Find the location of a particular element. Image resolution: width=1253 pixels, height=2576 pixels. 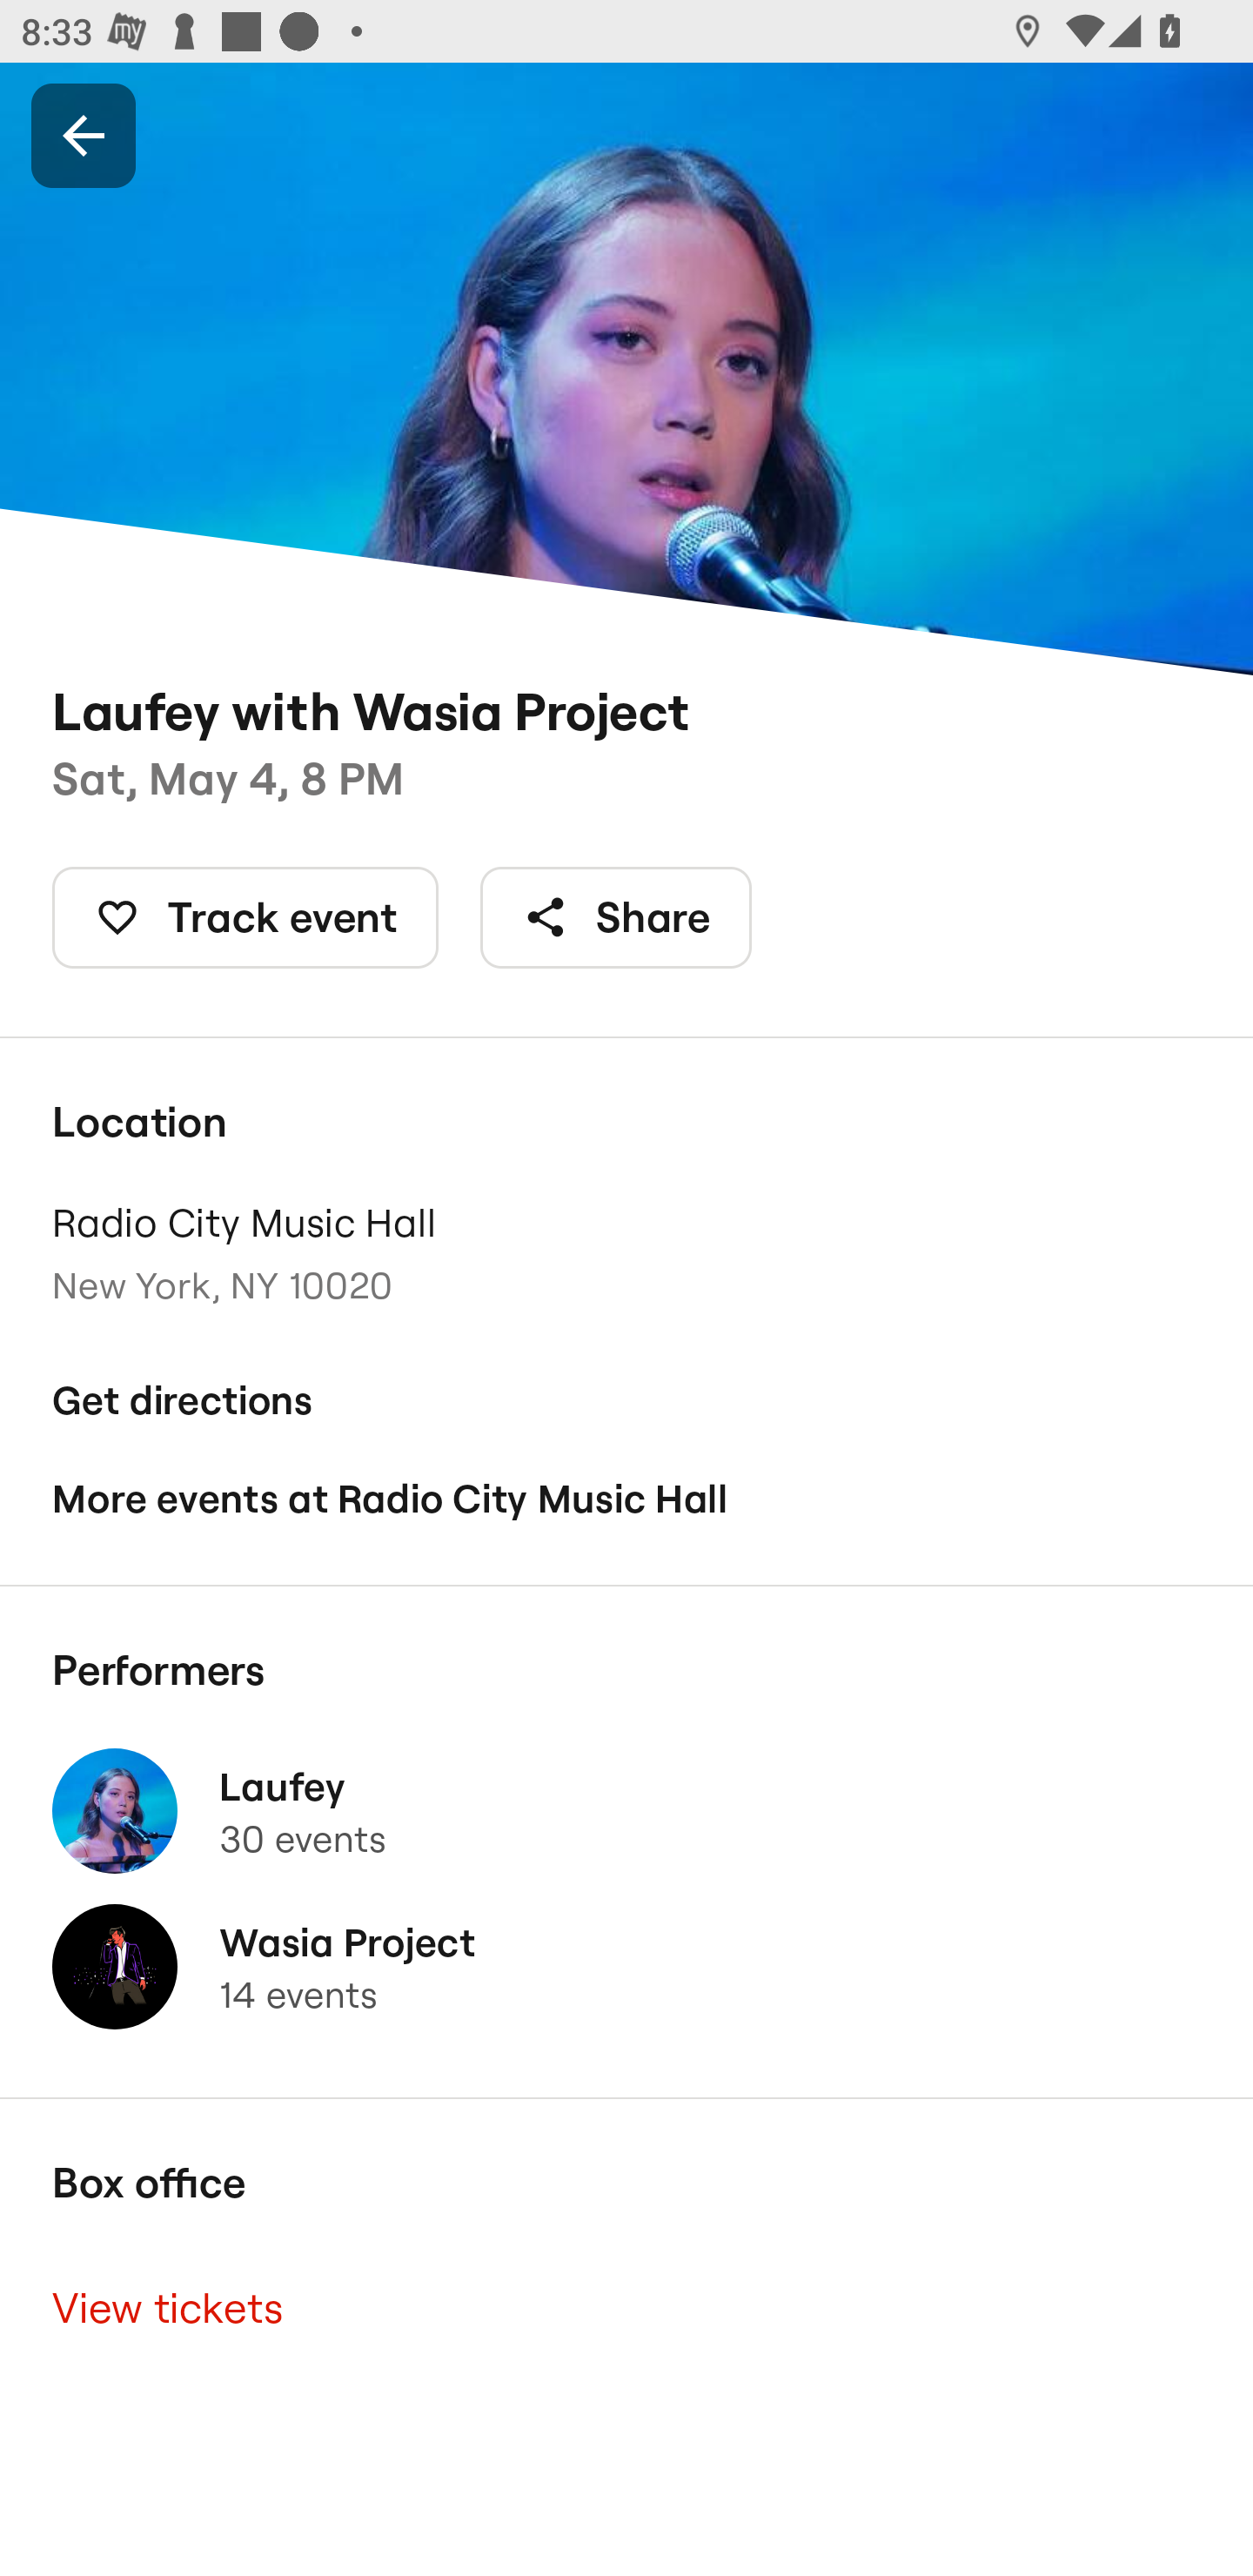

Laufey 30 events is located at coordinates (626, 1810).